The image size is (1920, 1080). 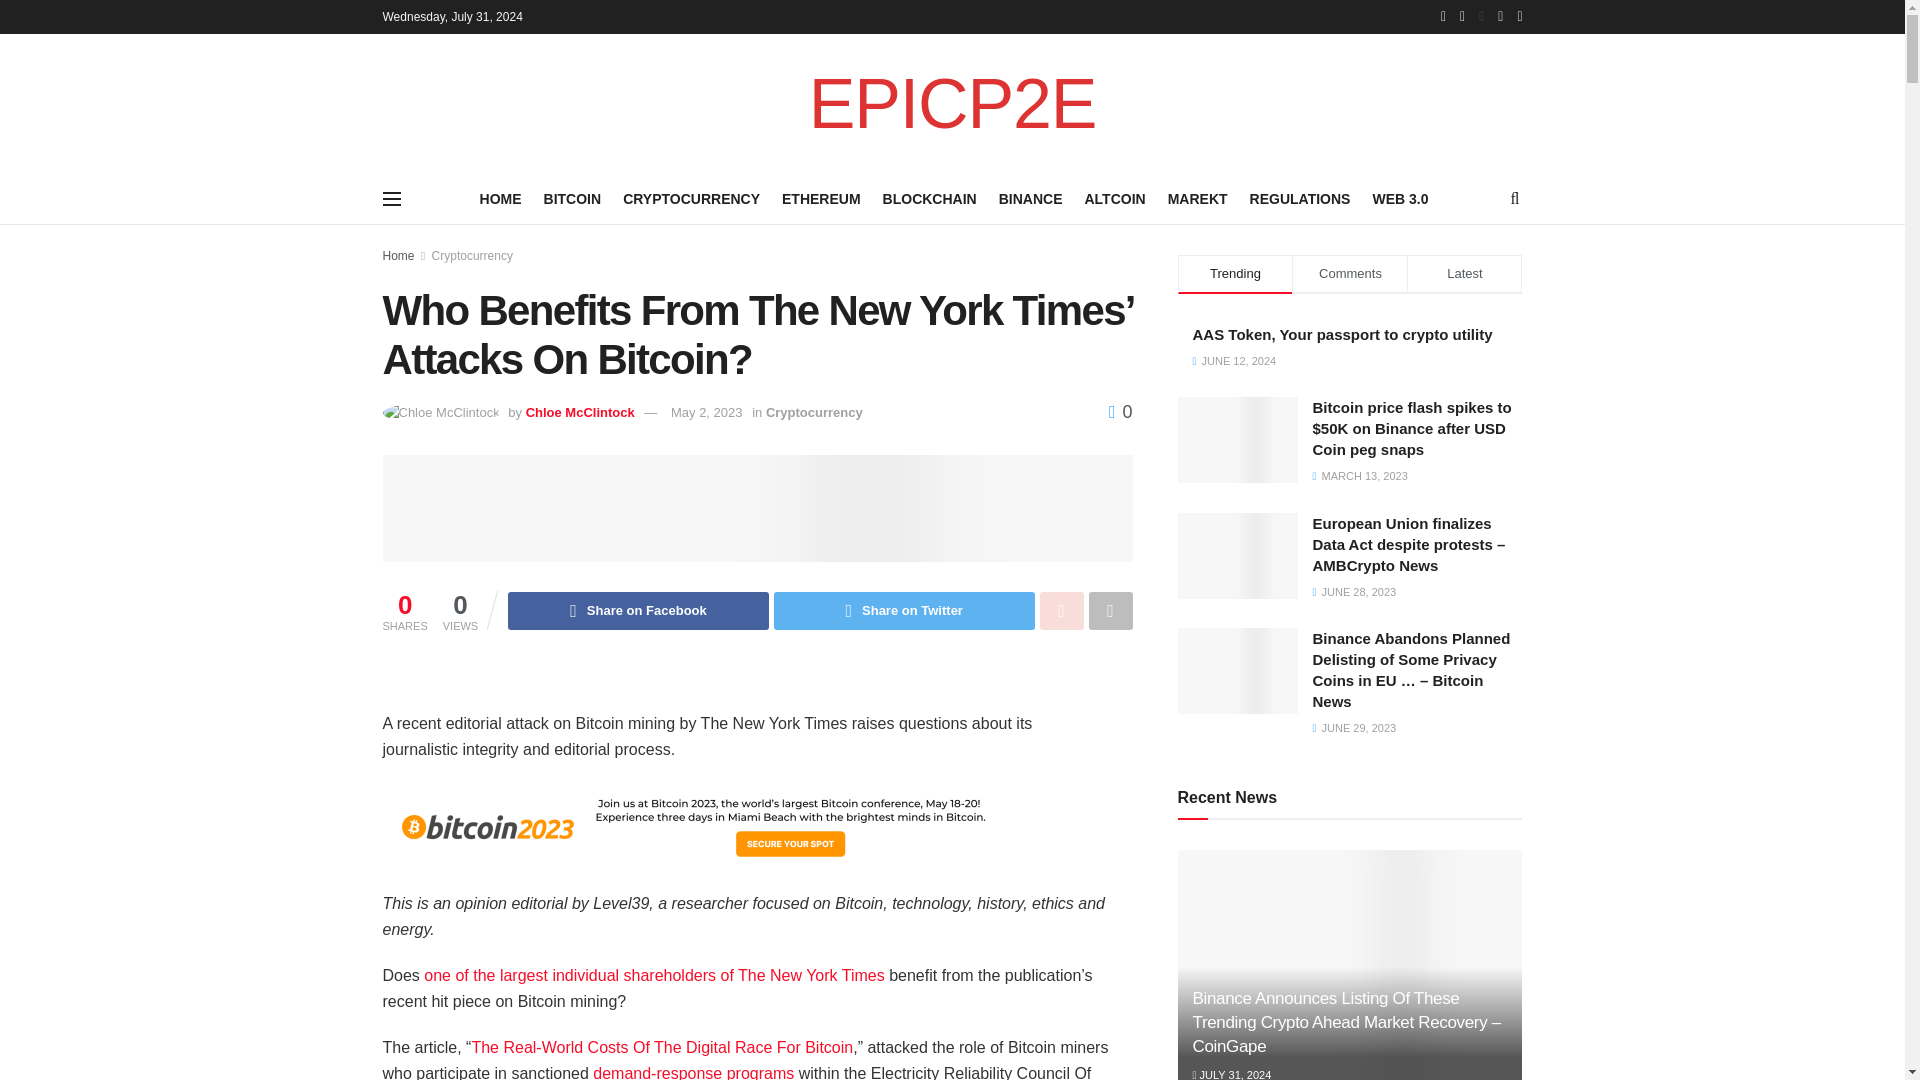 What do you see at coordinates (706, 412) in the screenshot?
I see `May 2, 2023` at bounding box center [706, 412].